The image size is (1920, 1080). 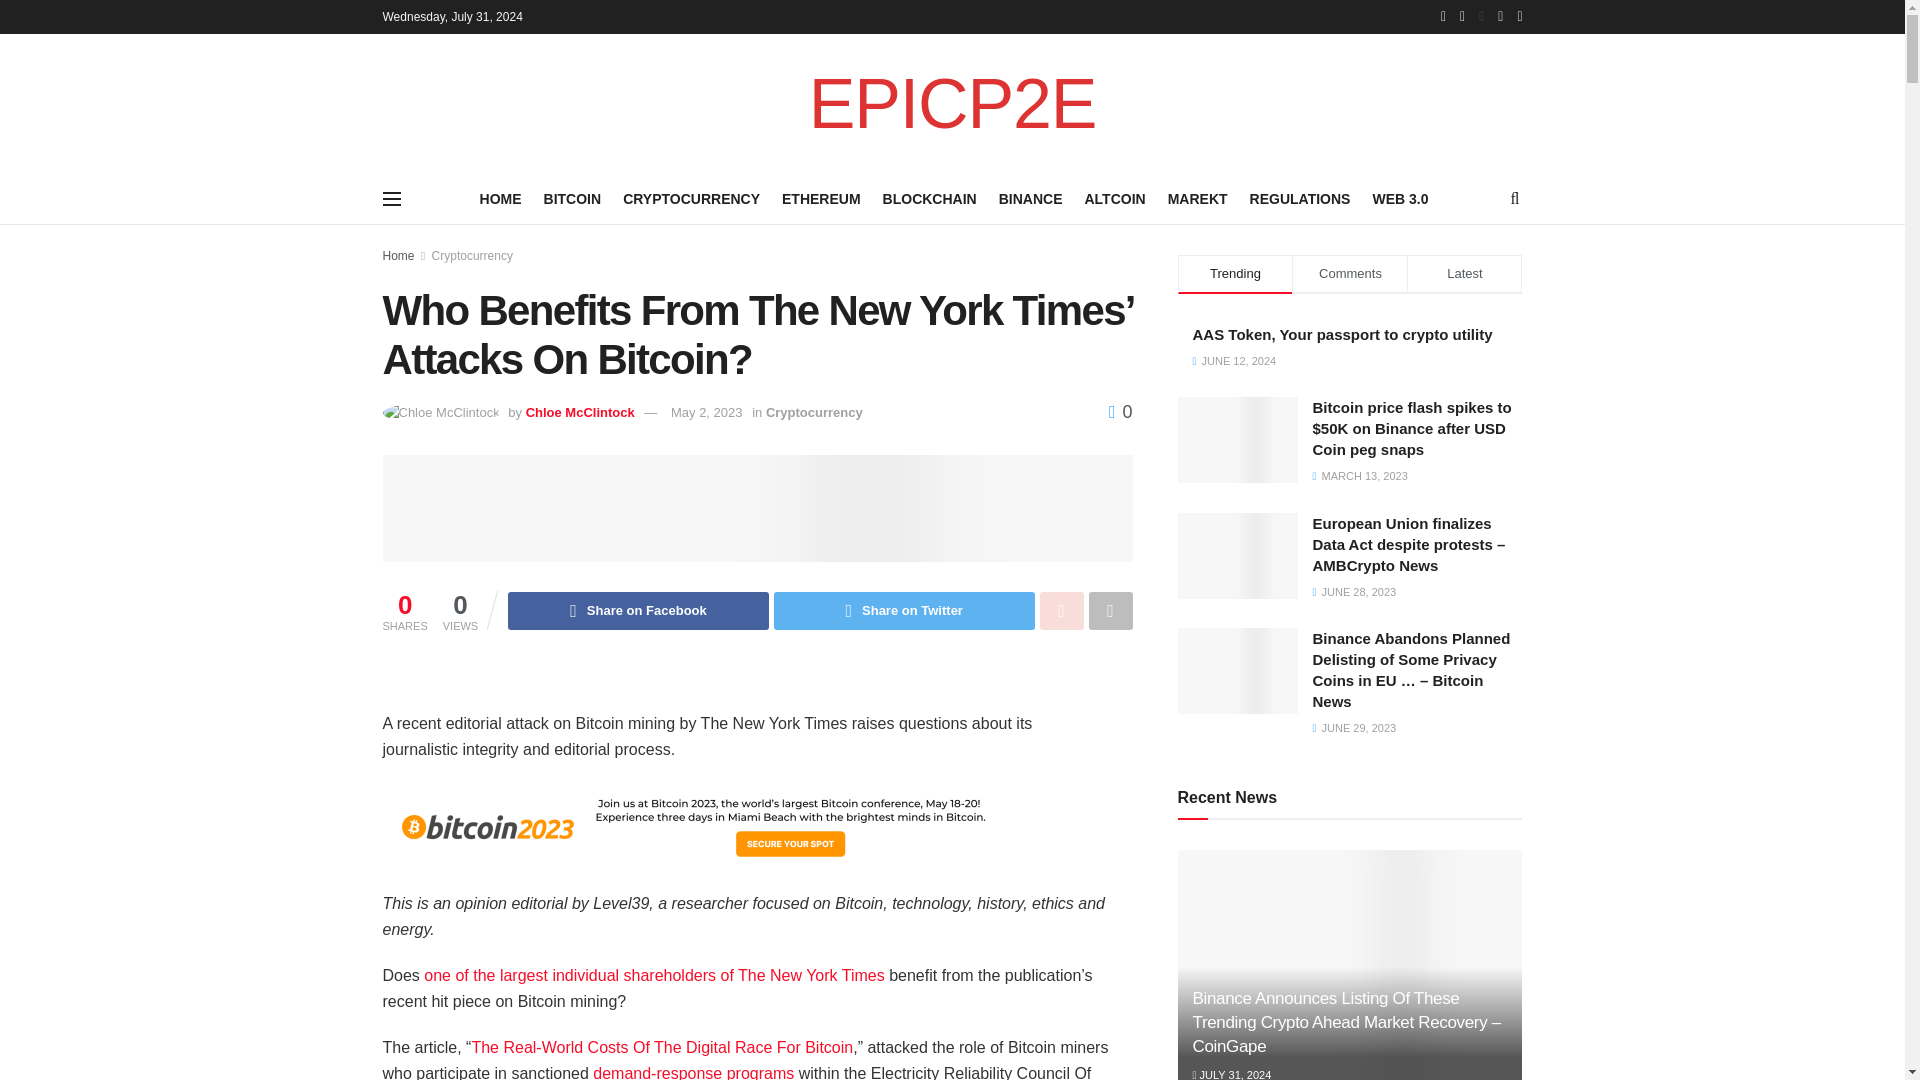 What do you see at coordinates (706, 412) in the screenshot?
I see `May 2, 2023` at bounding box center [706, 412].